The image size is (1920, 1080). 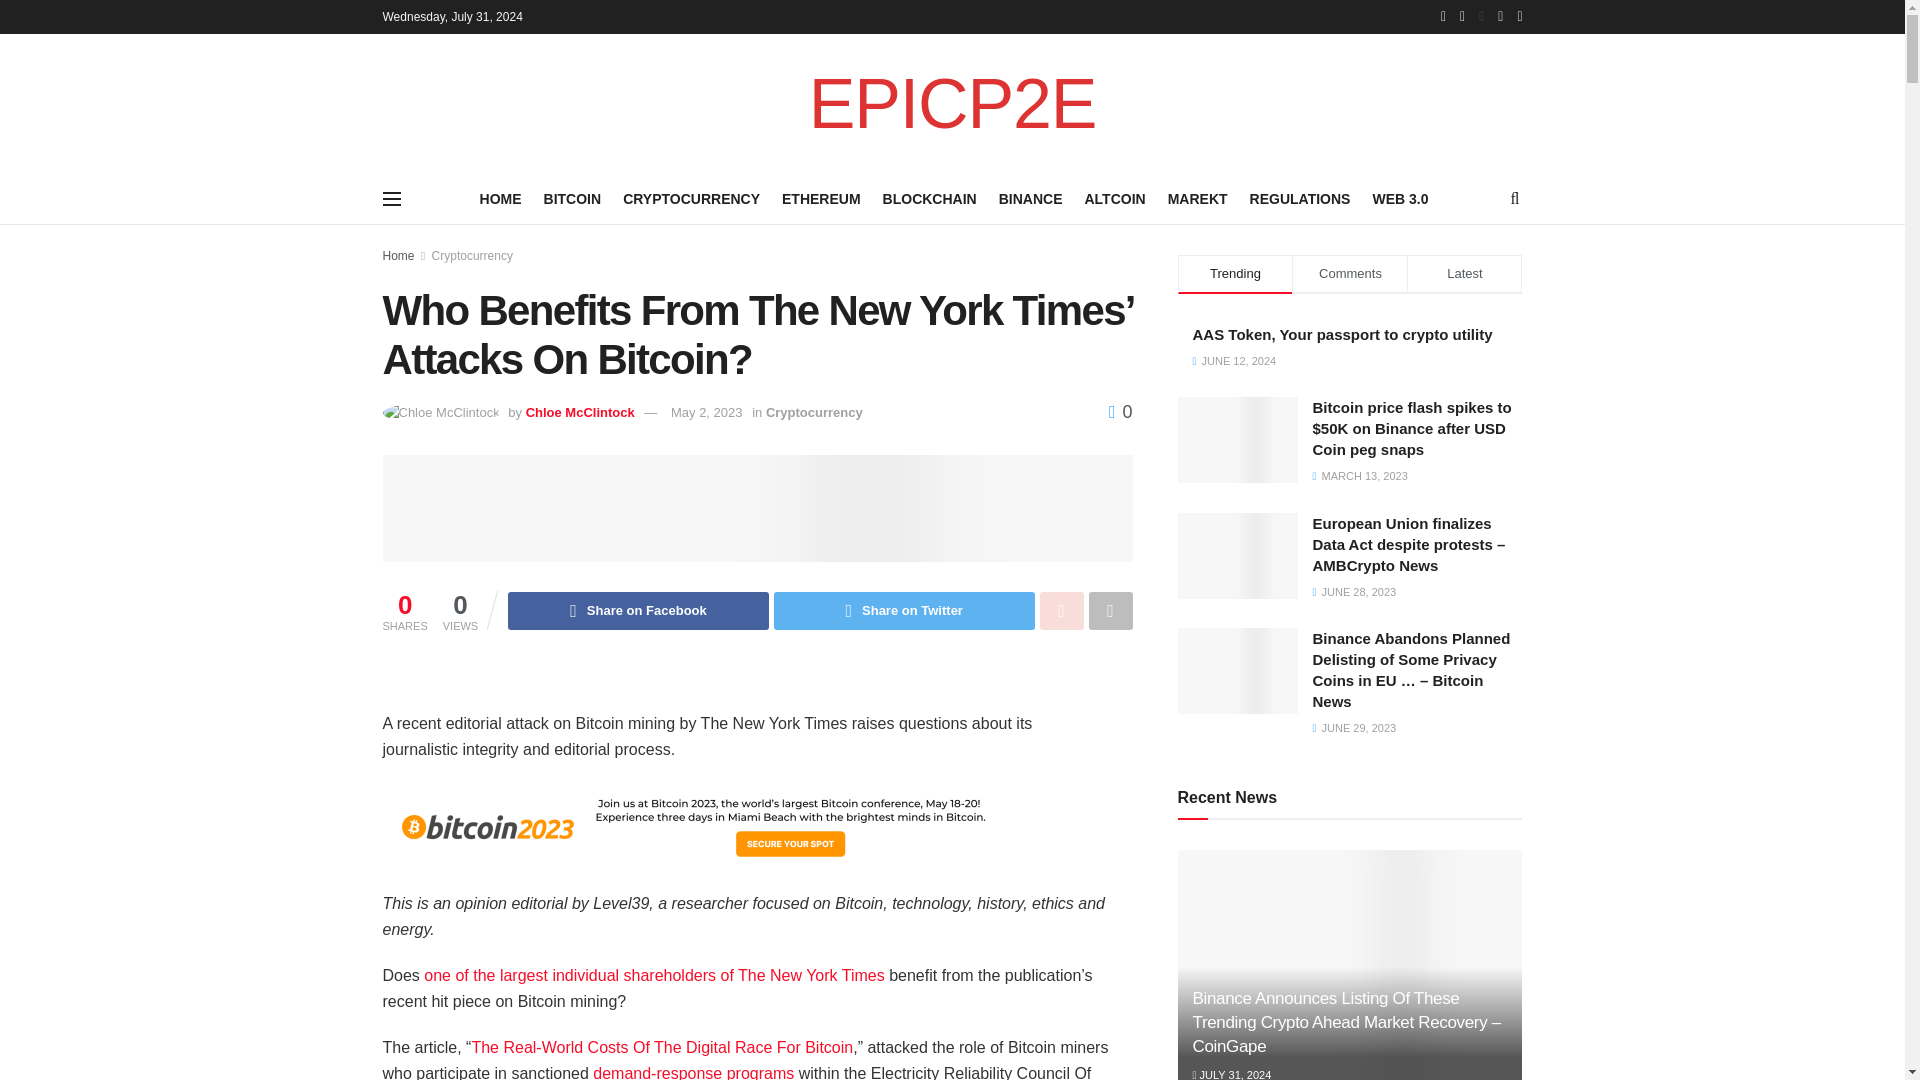 What do you see at coordinates (706, 412) in the screenshot?
I see `May 2, 2023` at bounding box center [706, 412].